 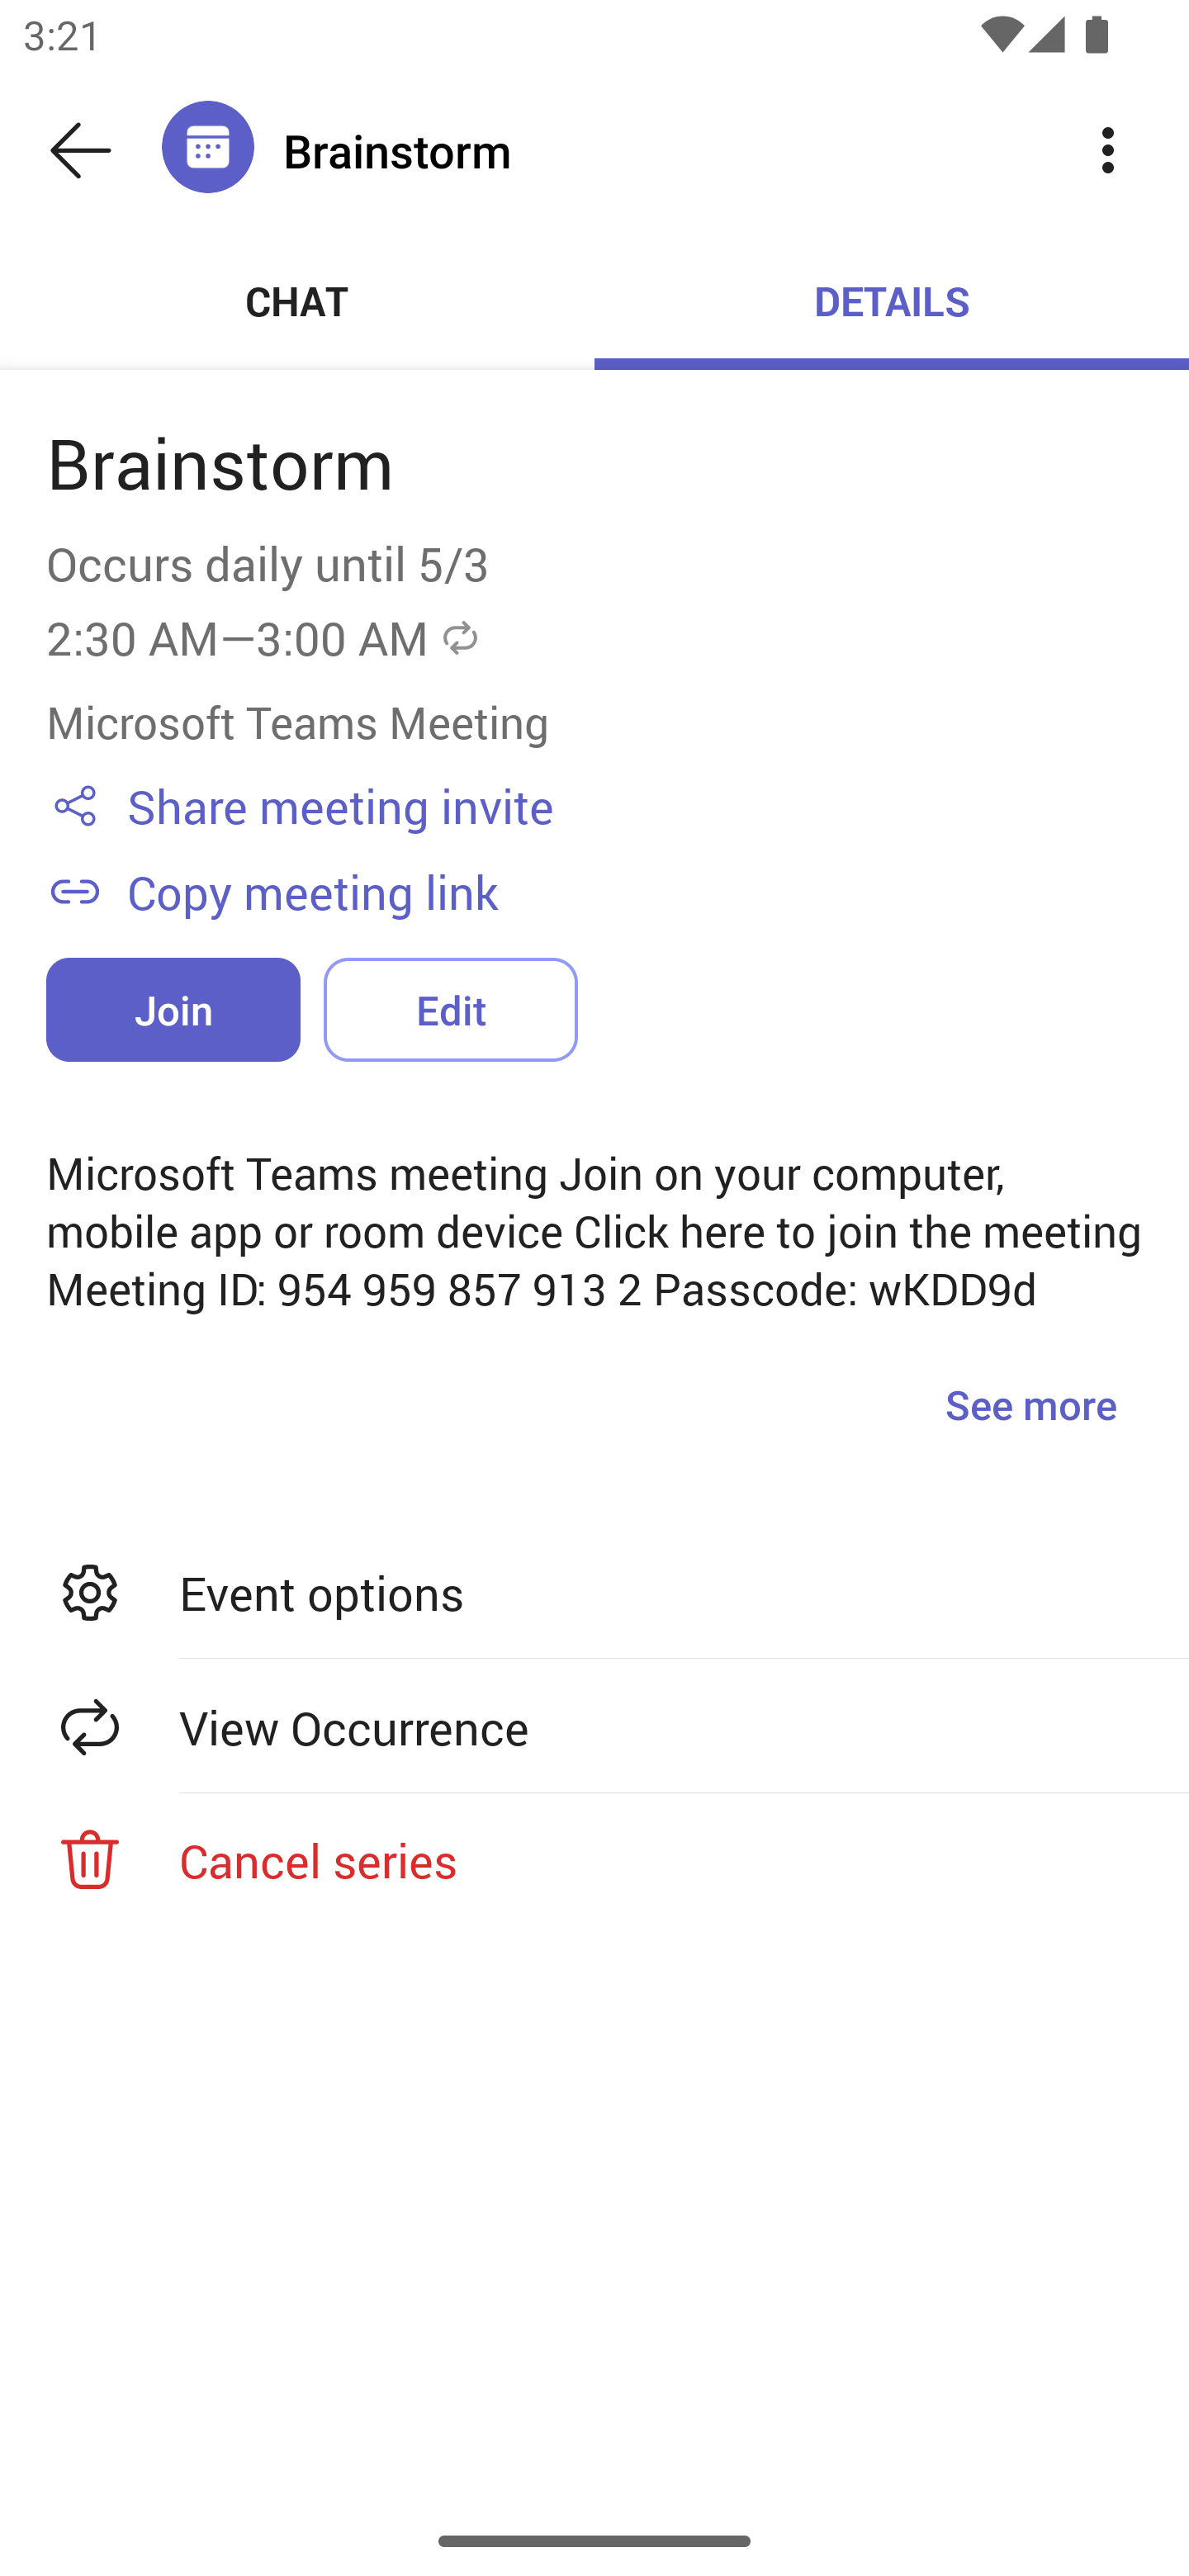 What do you see at coordinates (173, 1009) in the screenshot?
I see `Join` at bounding box center [173, 1009].